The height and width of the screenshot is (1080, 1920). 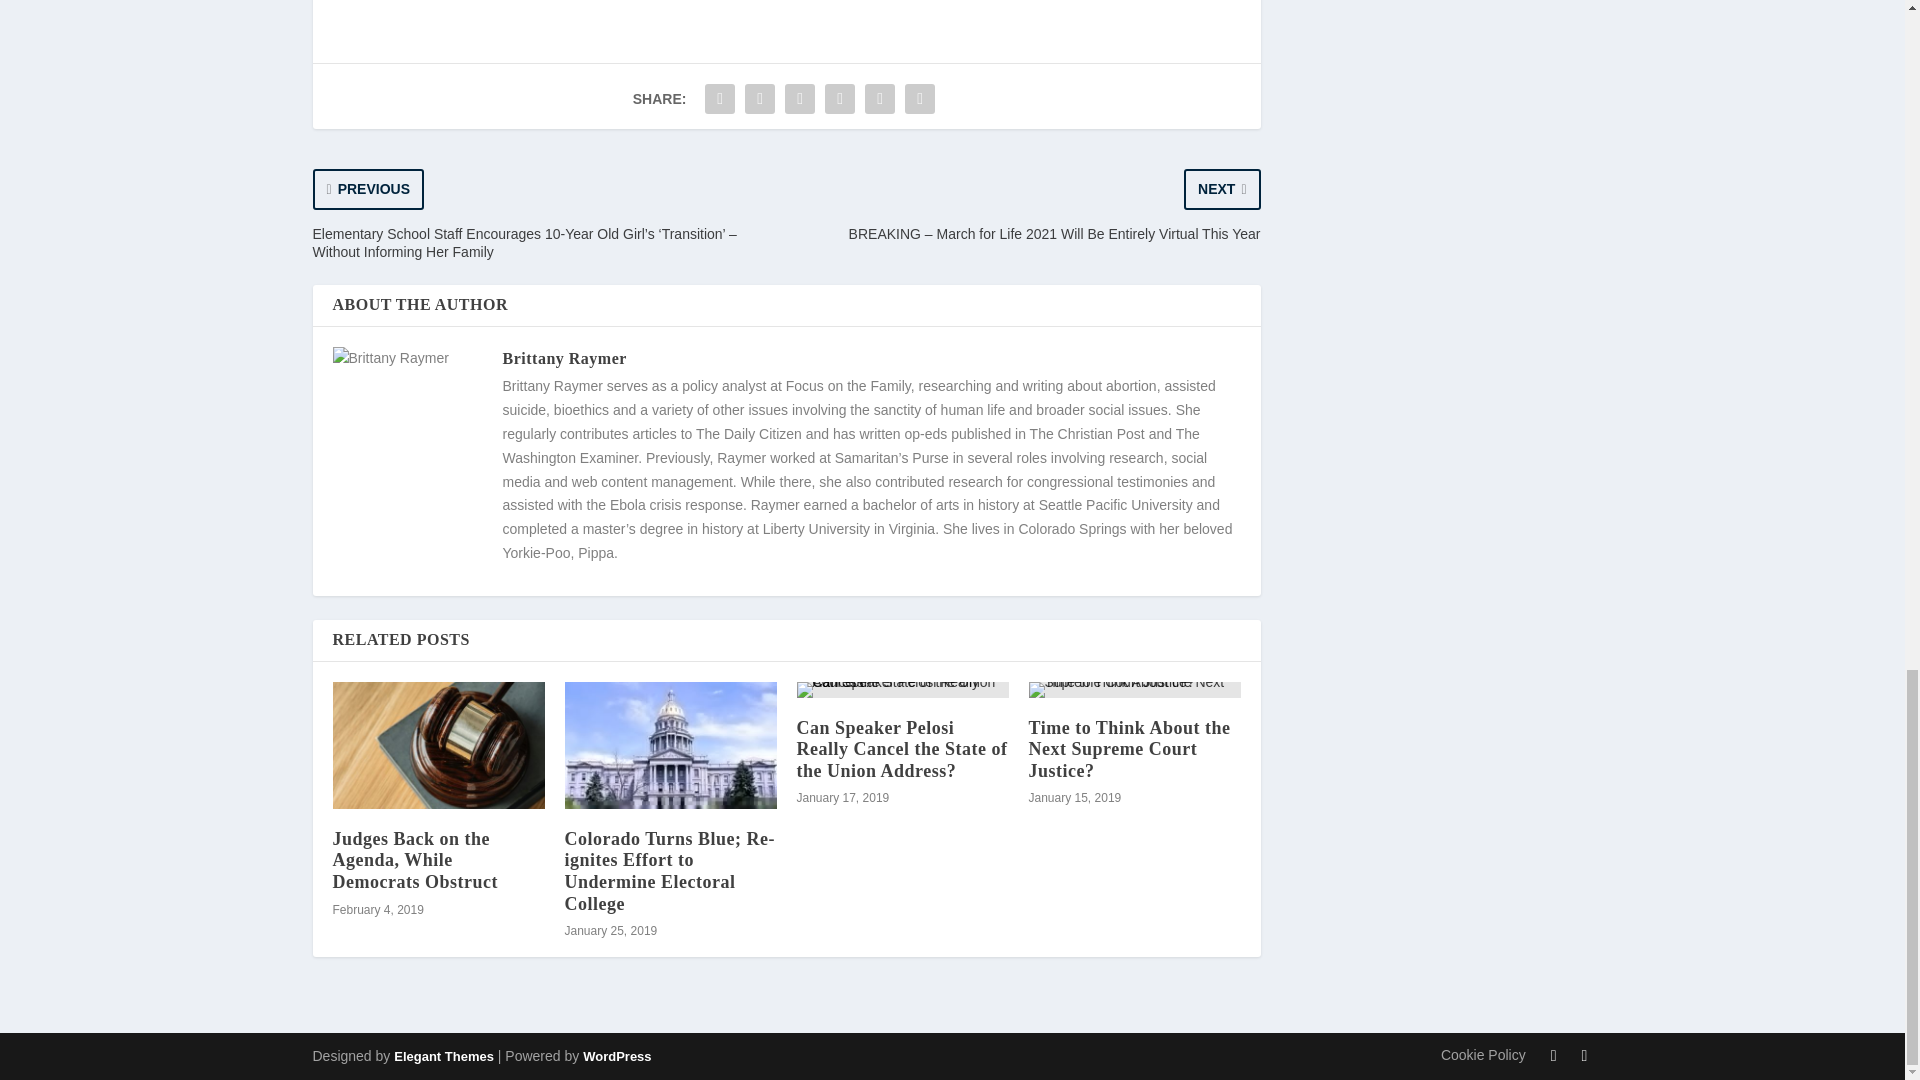 I want to click on Judges Back on the Agenda, While Democrats Obstruct, so click(x=438, y=744).